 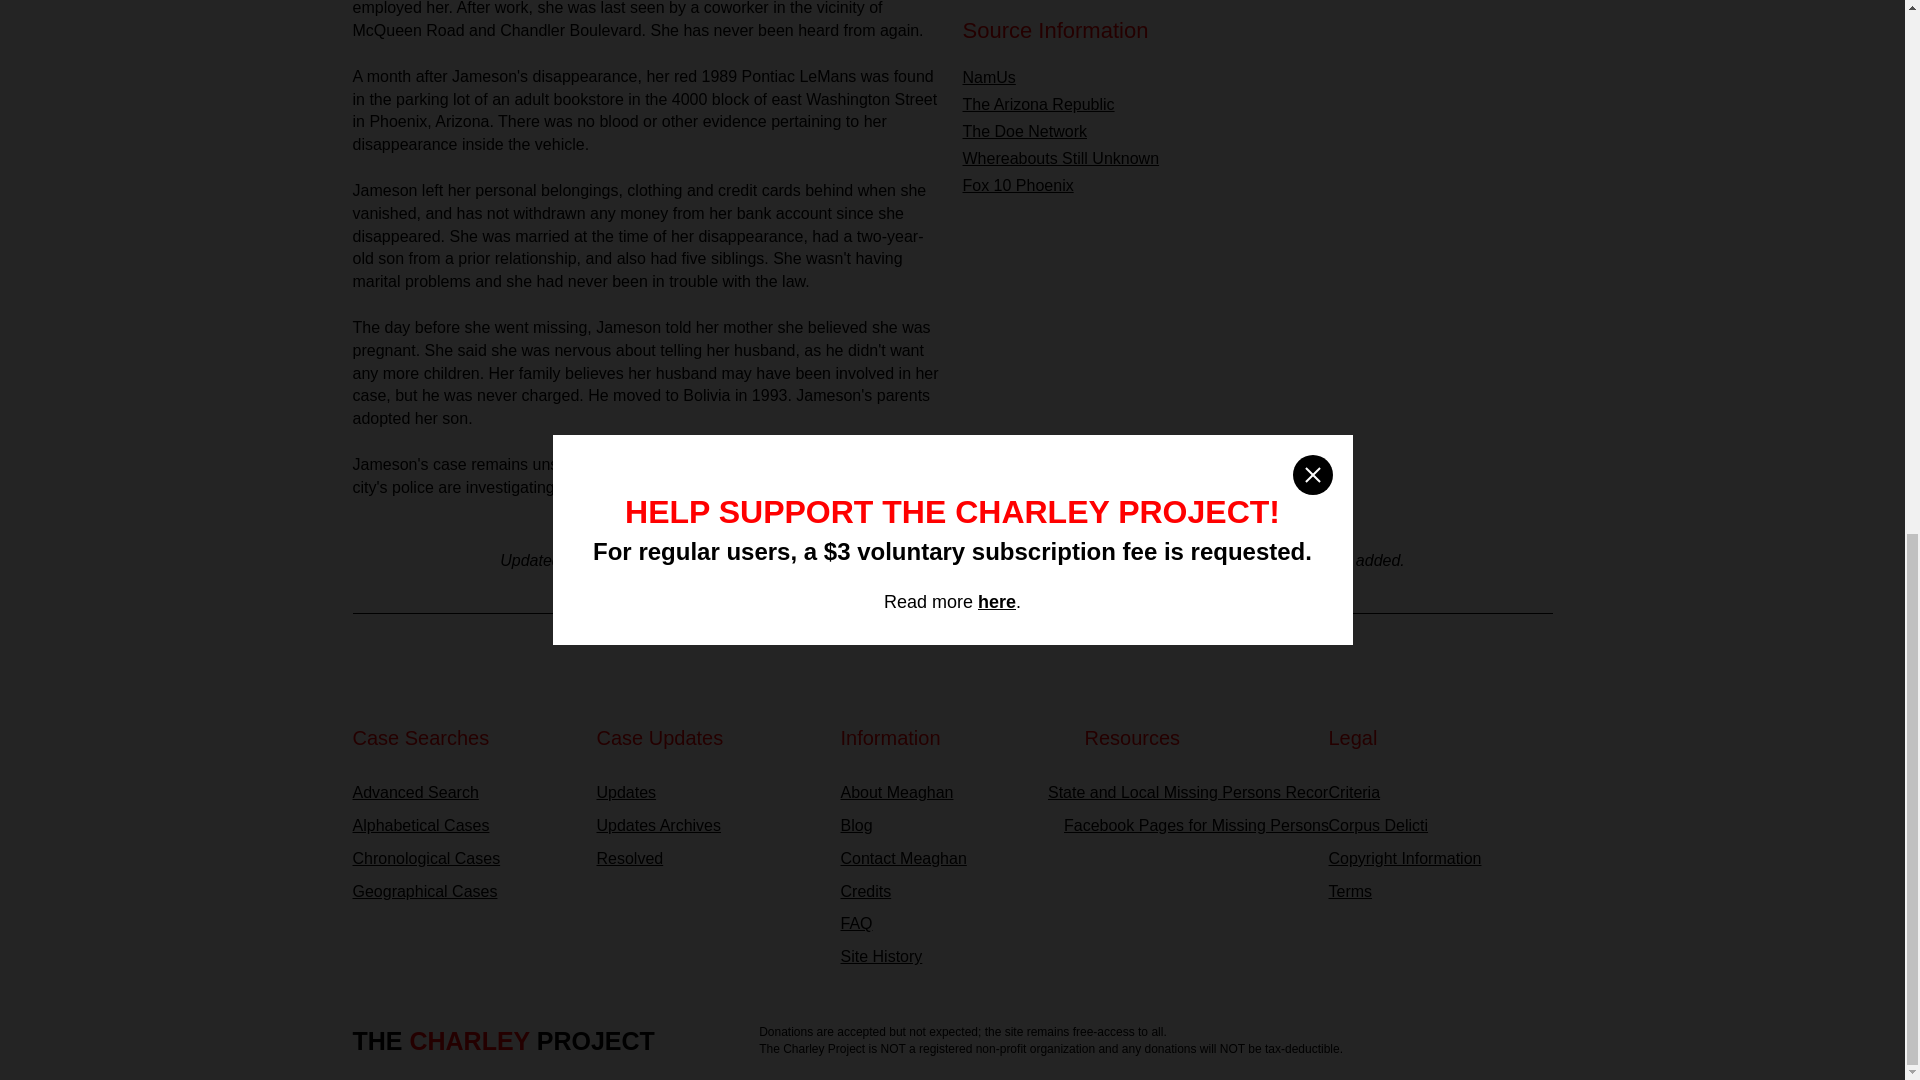 I want to click on NamUs, so click(x=988, y=78).